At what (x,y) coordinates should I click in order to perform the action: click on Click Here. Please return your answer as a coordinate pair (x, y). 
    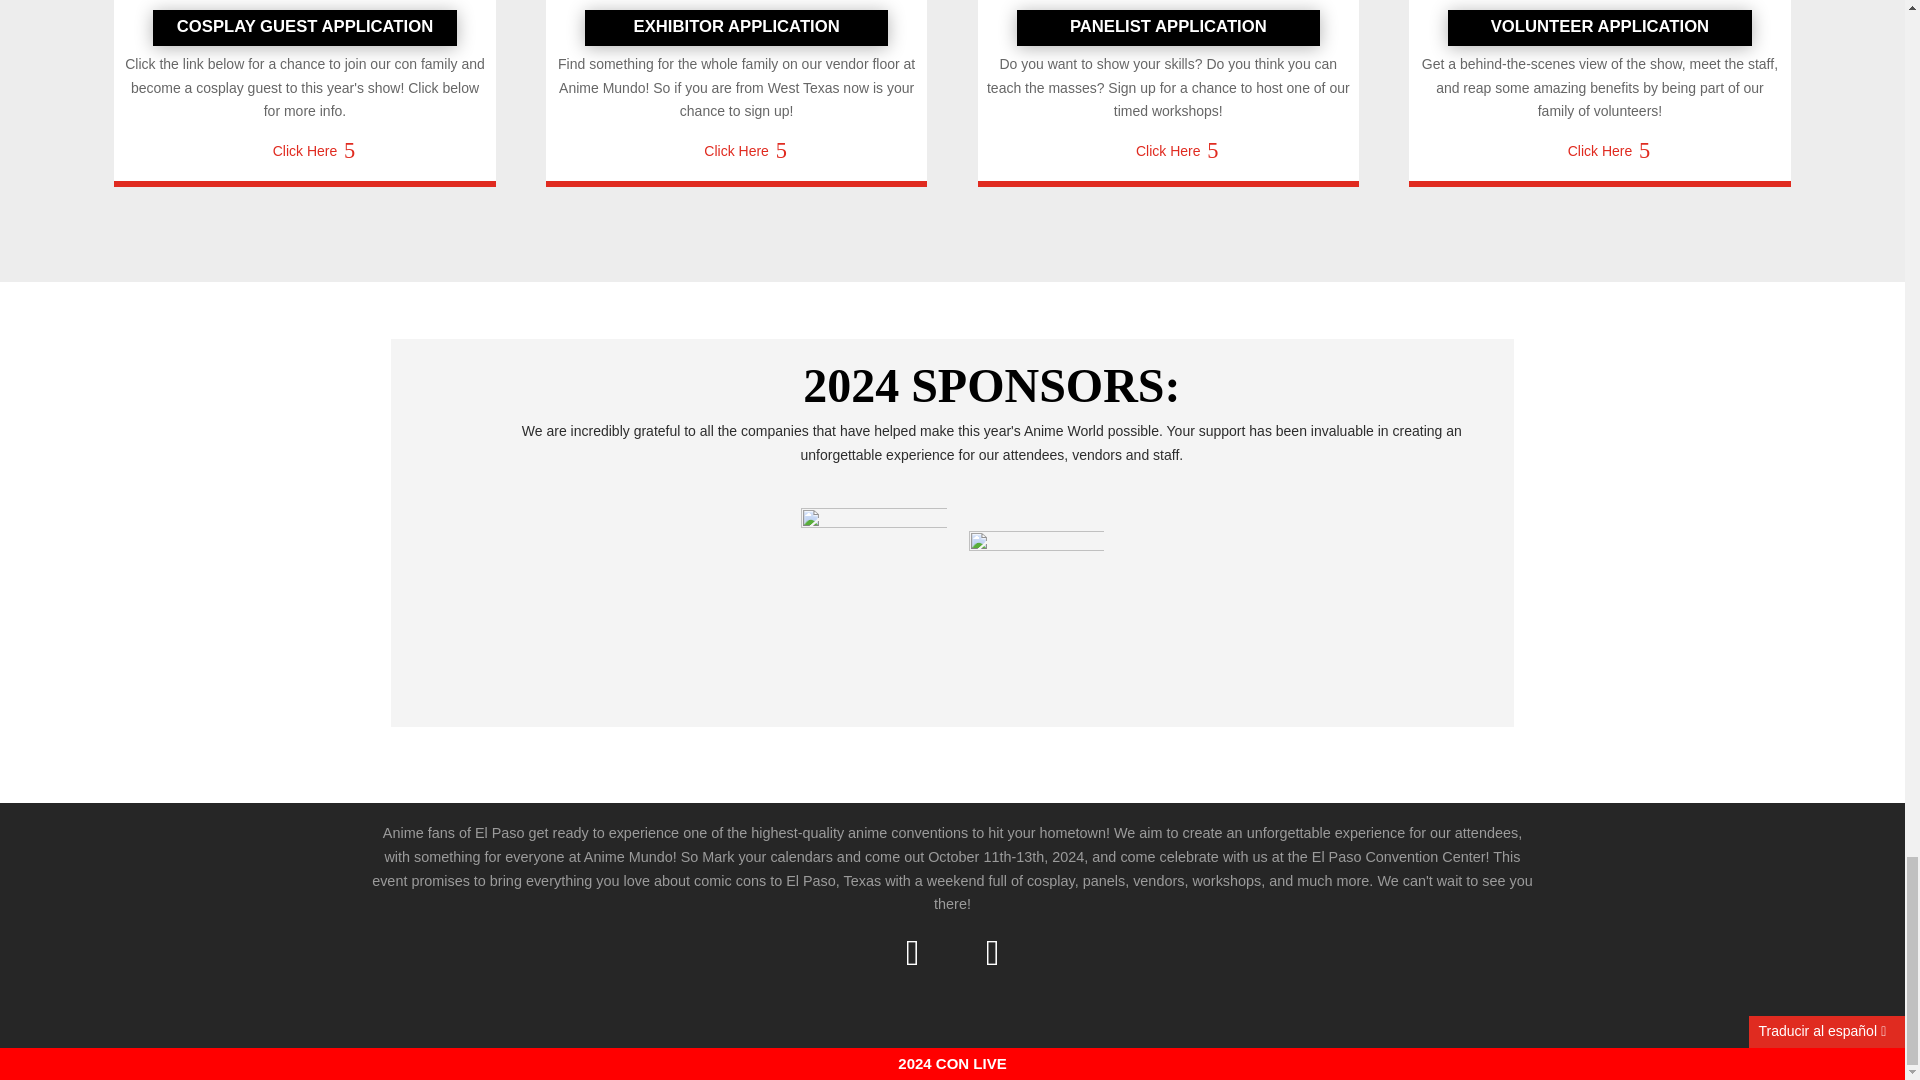
    Looking at the image, I should click on (736, 152).